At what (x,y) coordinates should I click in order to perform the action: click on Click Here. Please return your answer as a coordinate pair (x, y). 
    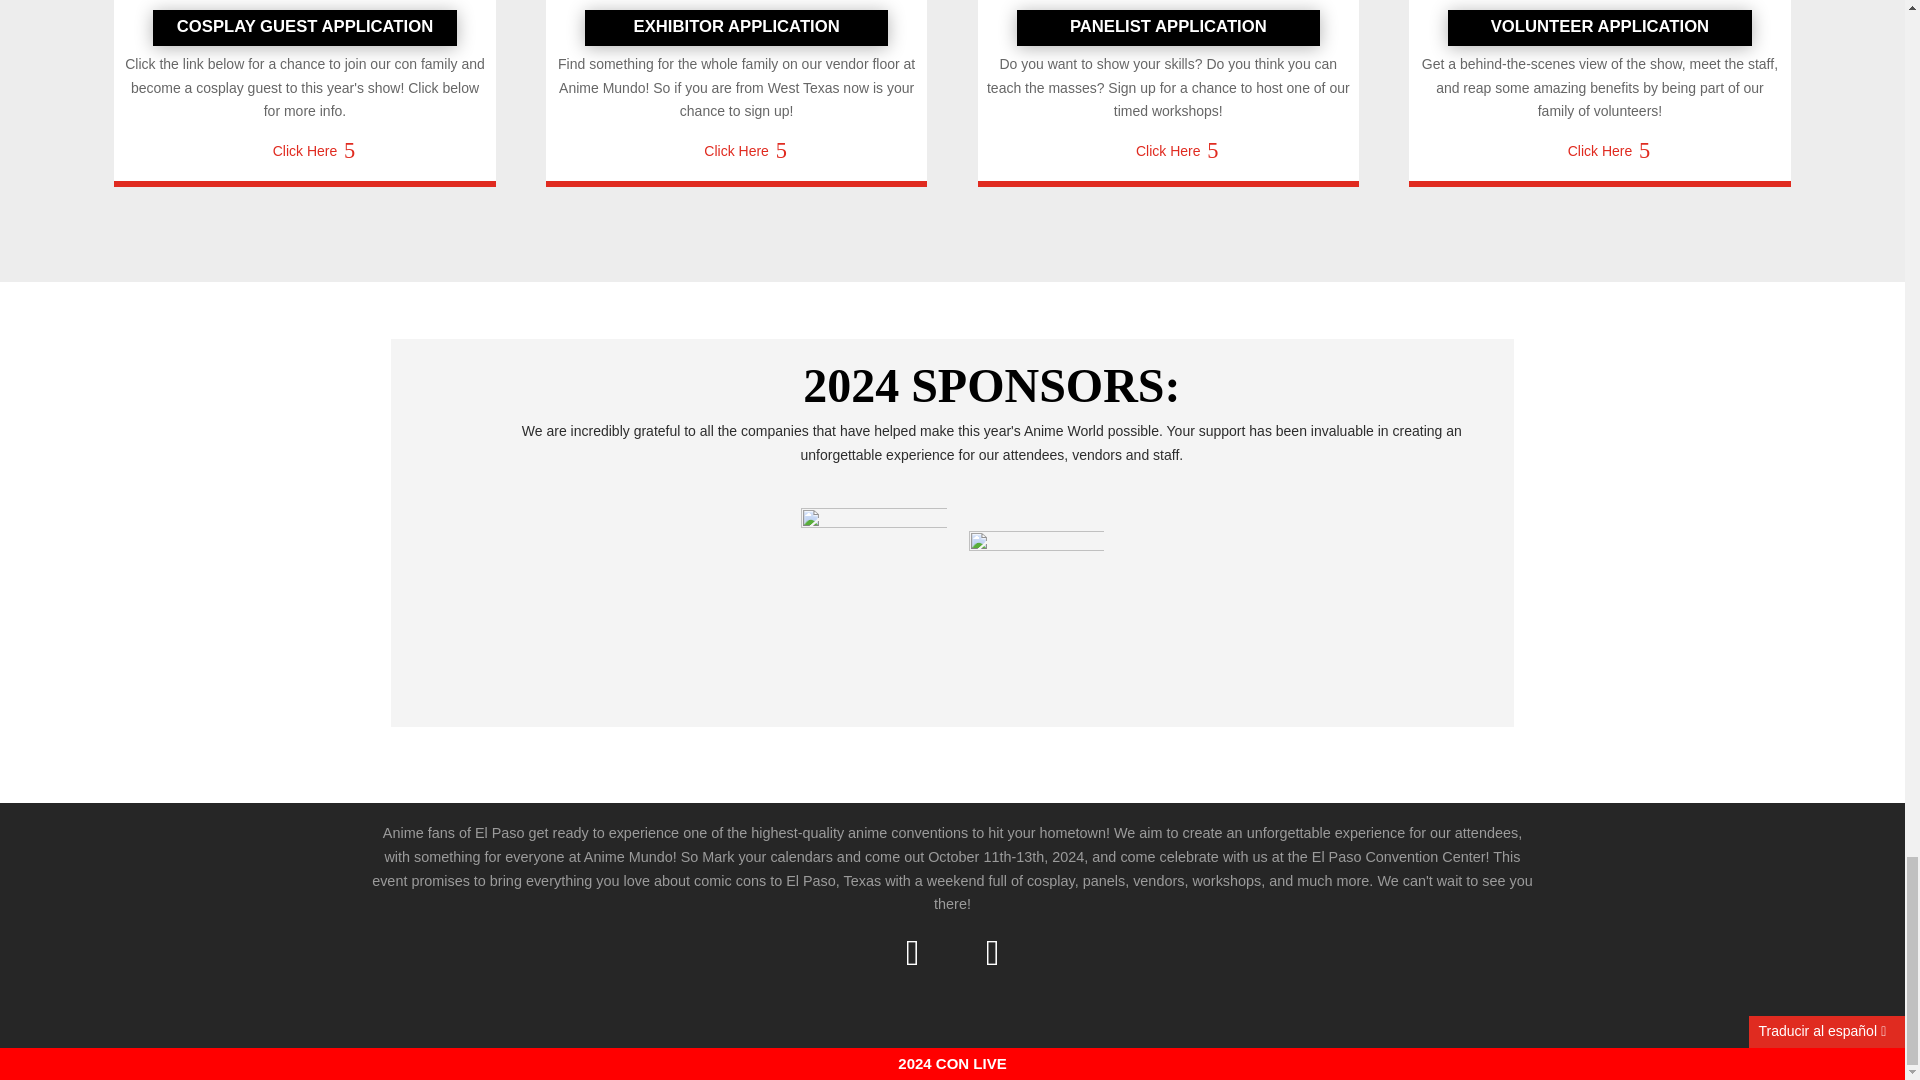
    Looking at the image, I should click on (736, 152).